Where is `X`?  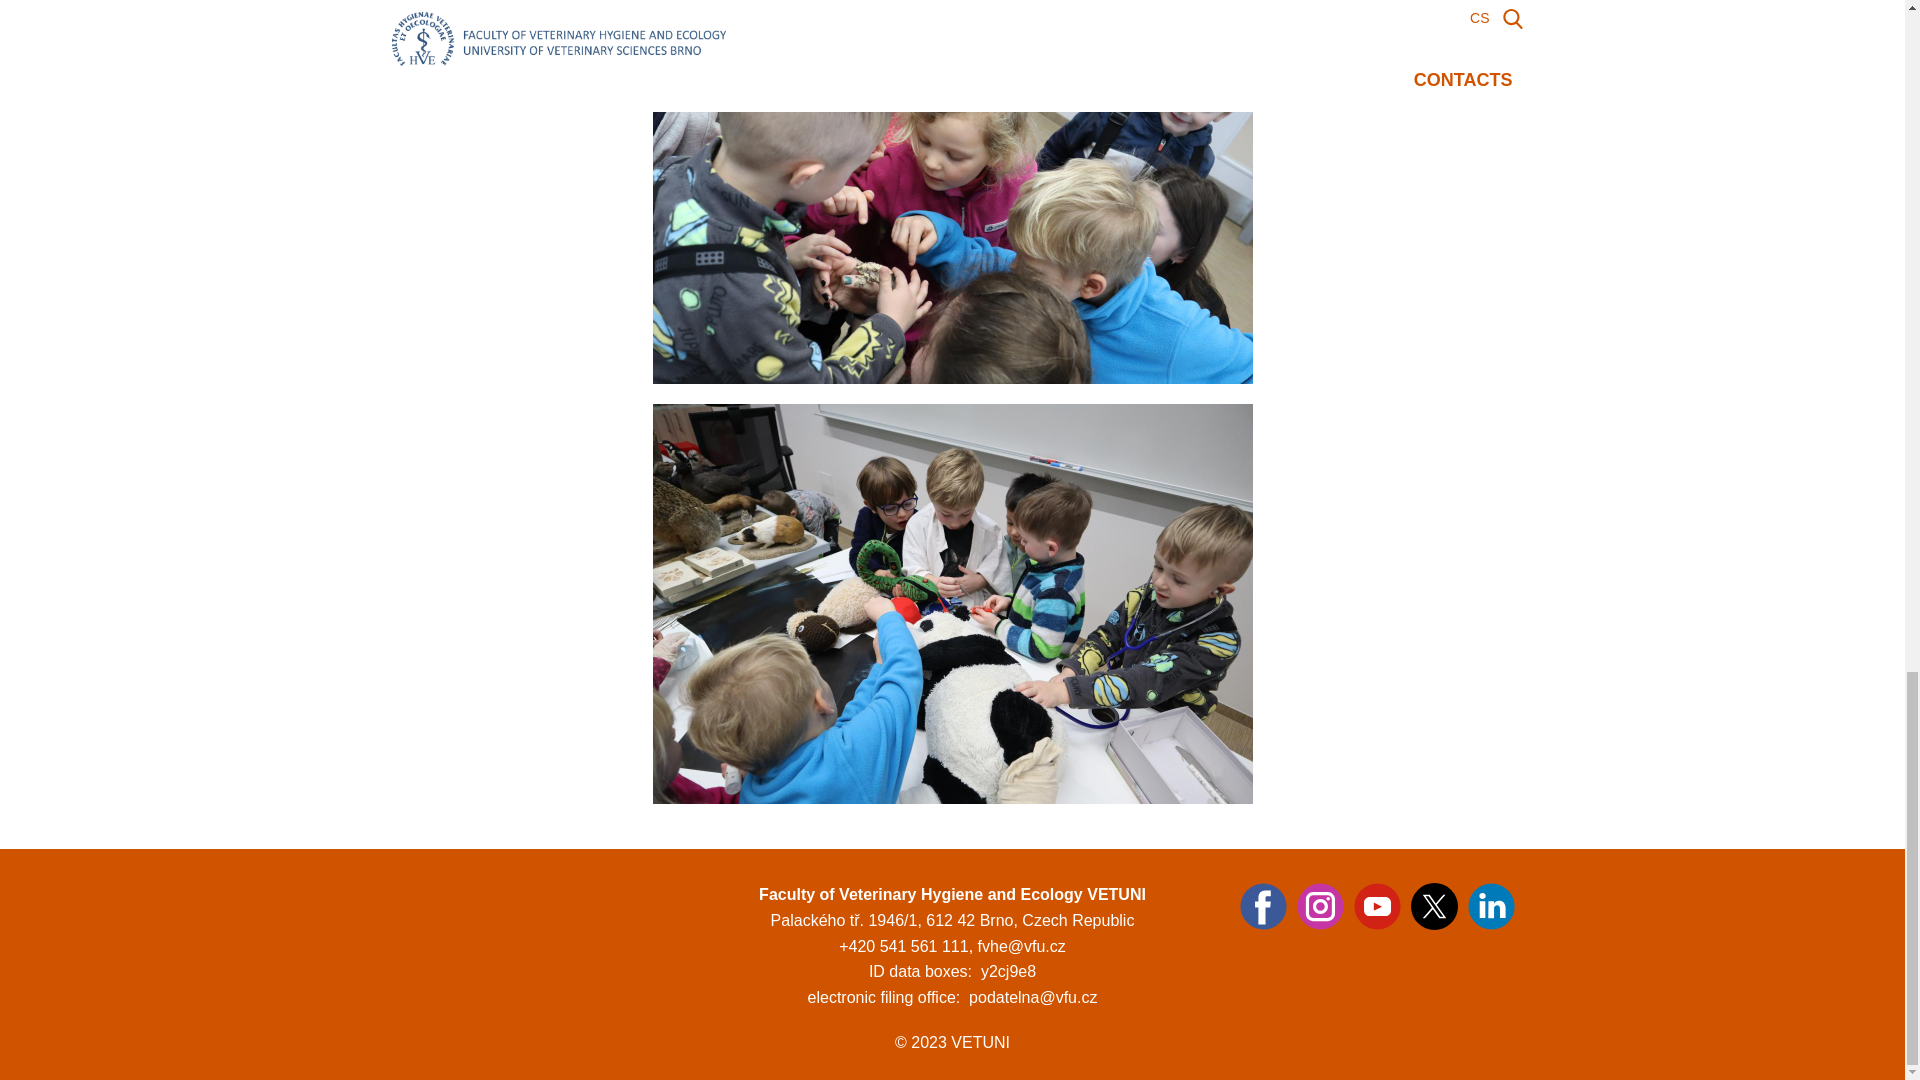 X is located at coordinates (1433, 906).